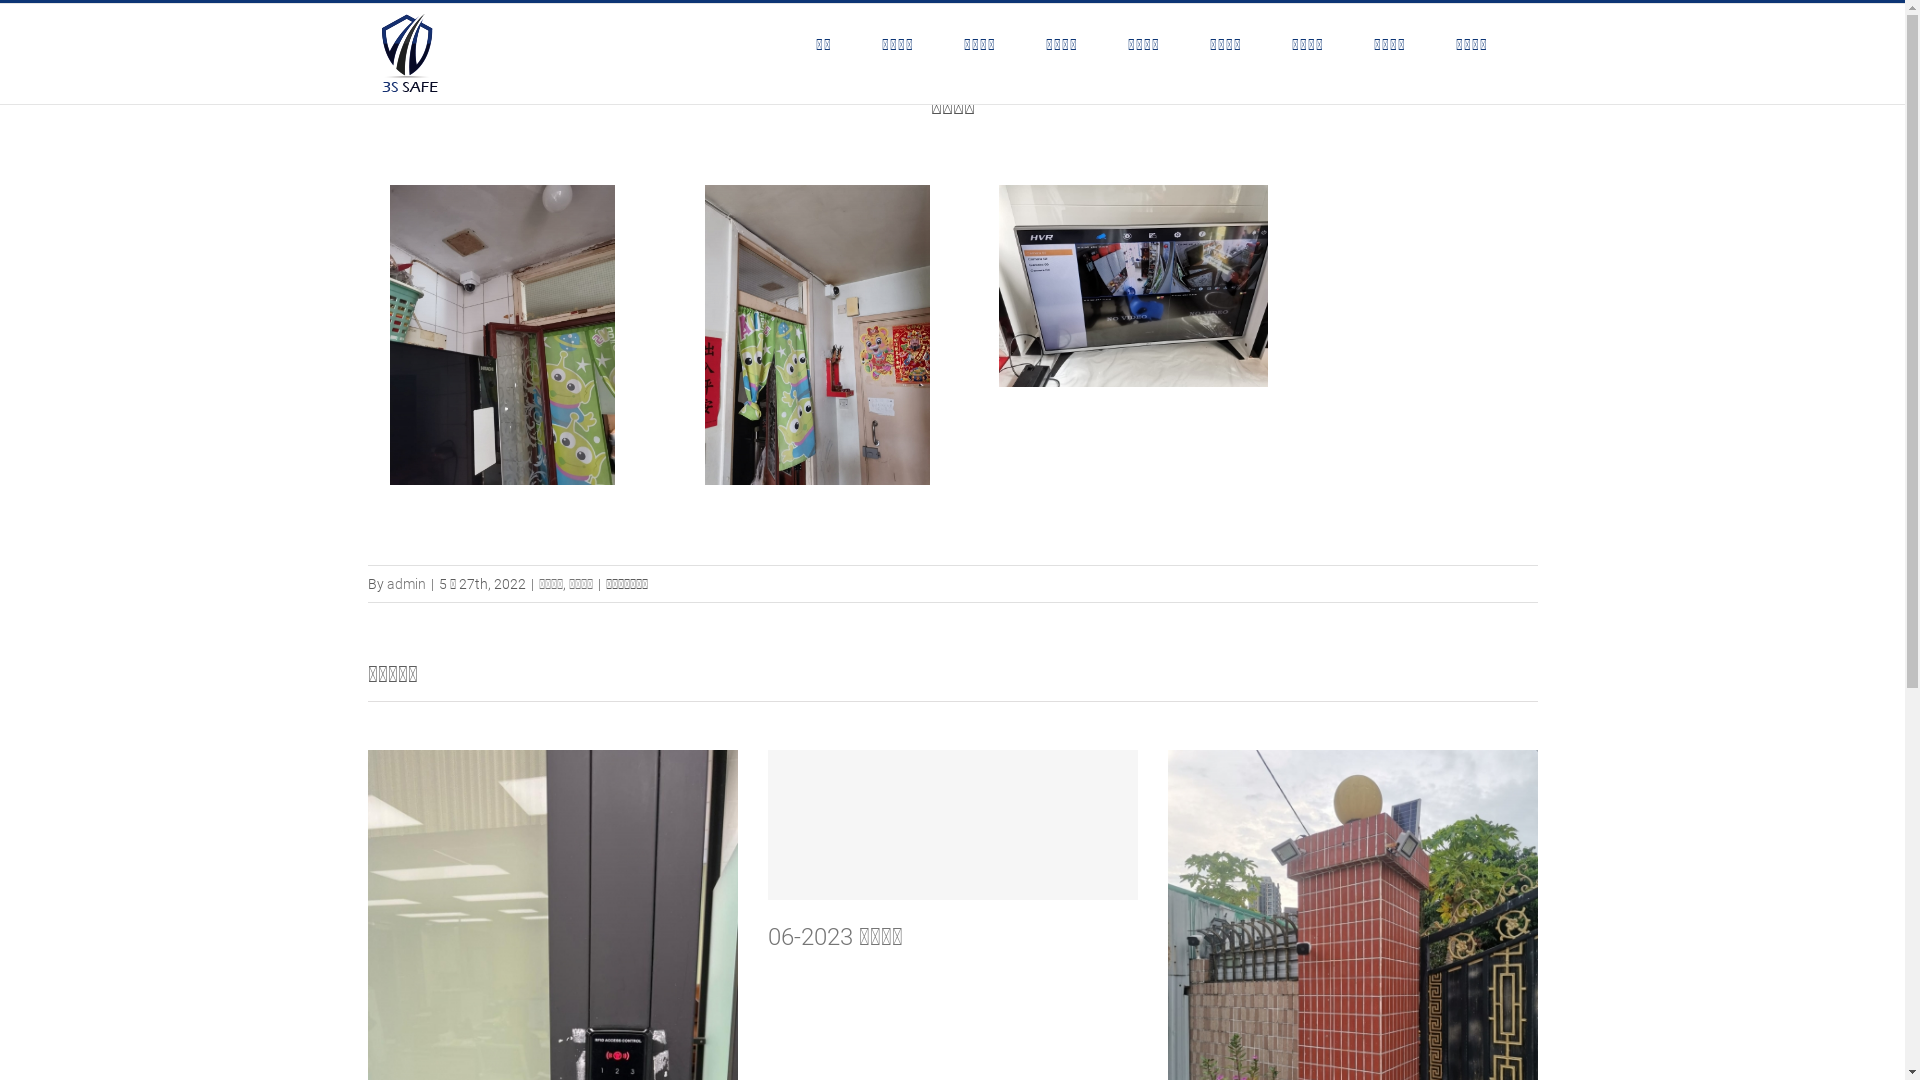  Describe the element at coordinates (406, 584) in the screenshot. I see `admin` at that location.